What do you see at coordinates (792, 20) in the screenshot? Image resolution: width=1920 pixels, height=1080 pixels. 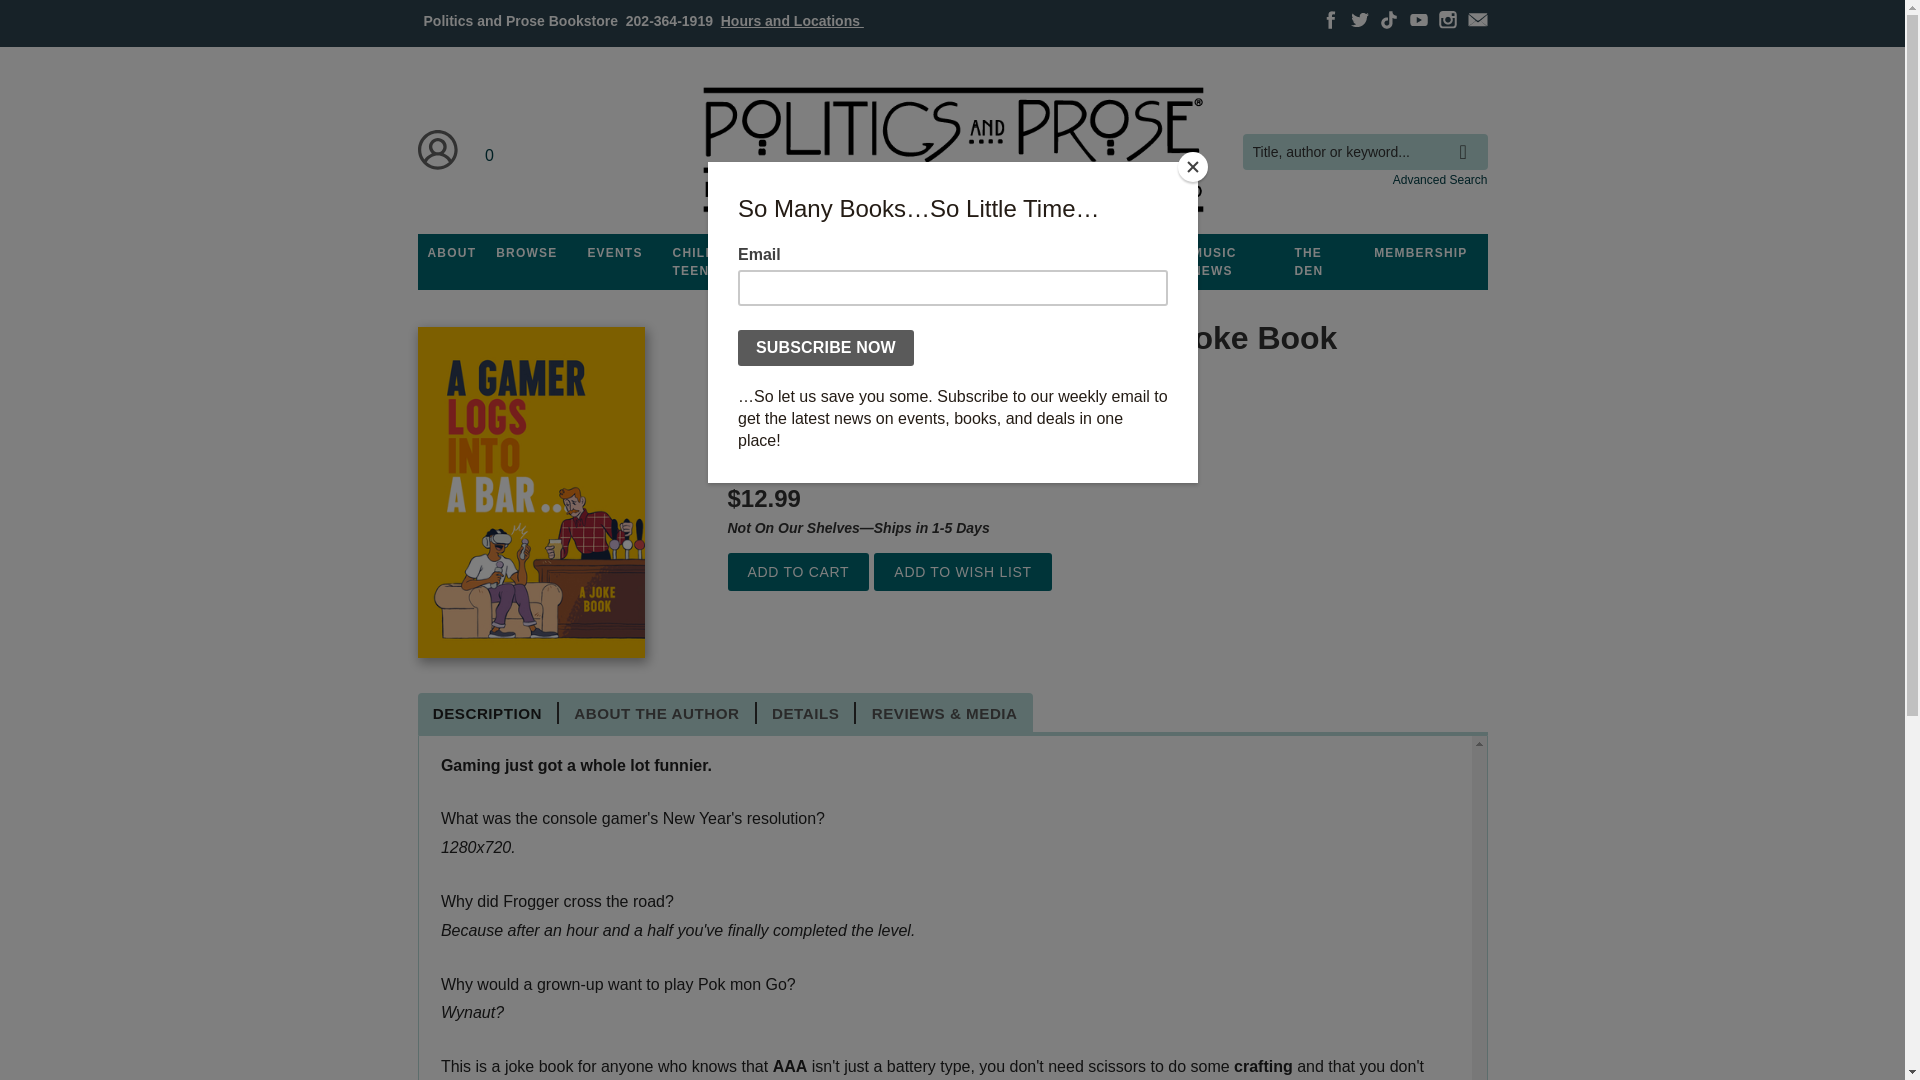 I see `Hours and Locations ` at bounding box center [792, 20].